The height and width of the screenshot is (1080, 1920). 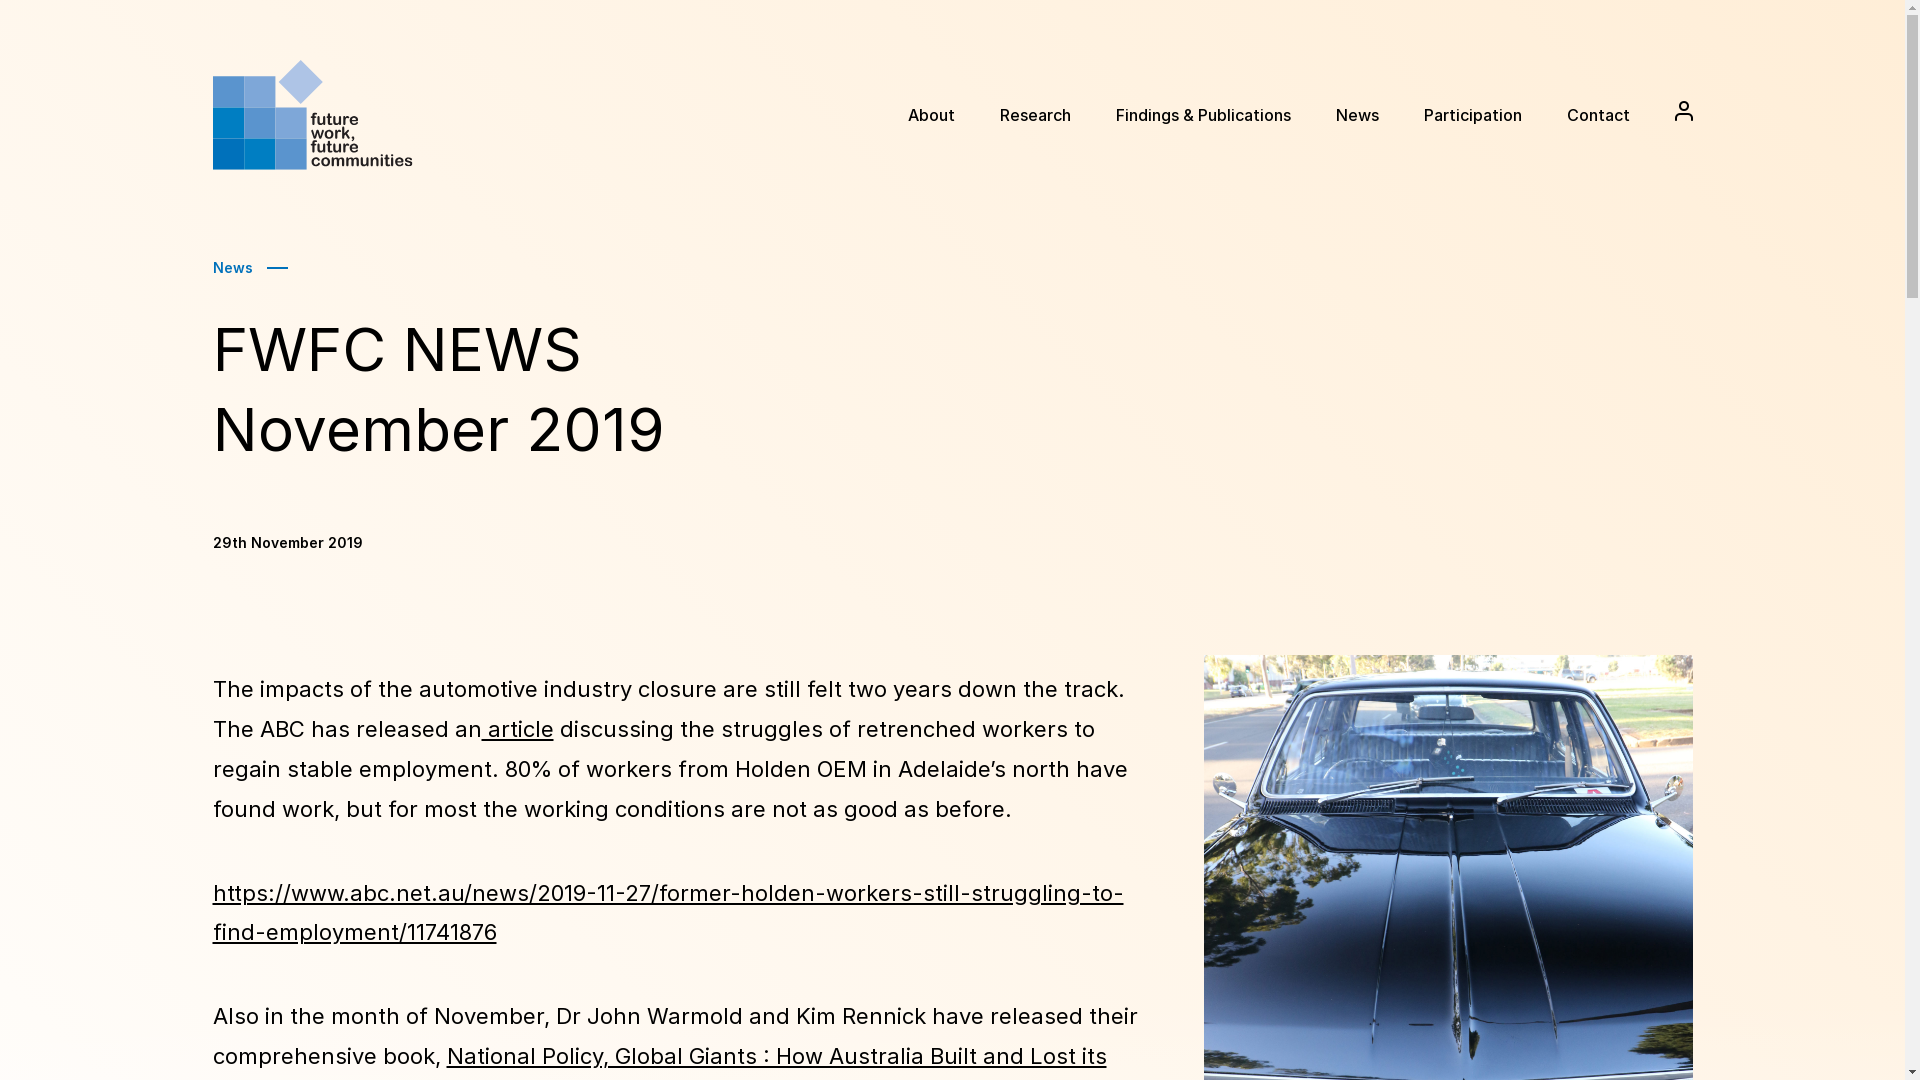 What do you see at coordinates (1683, 111) in the screenshot?
I see `Login` at bounding box center [1683, 111].